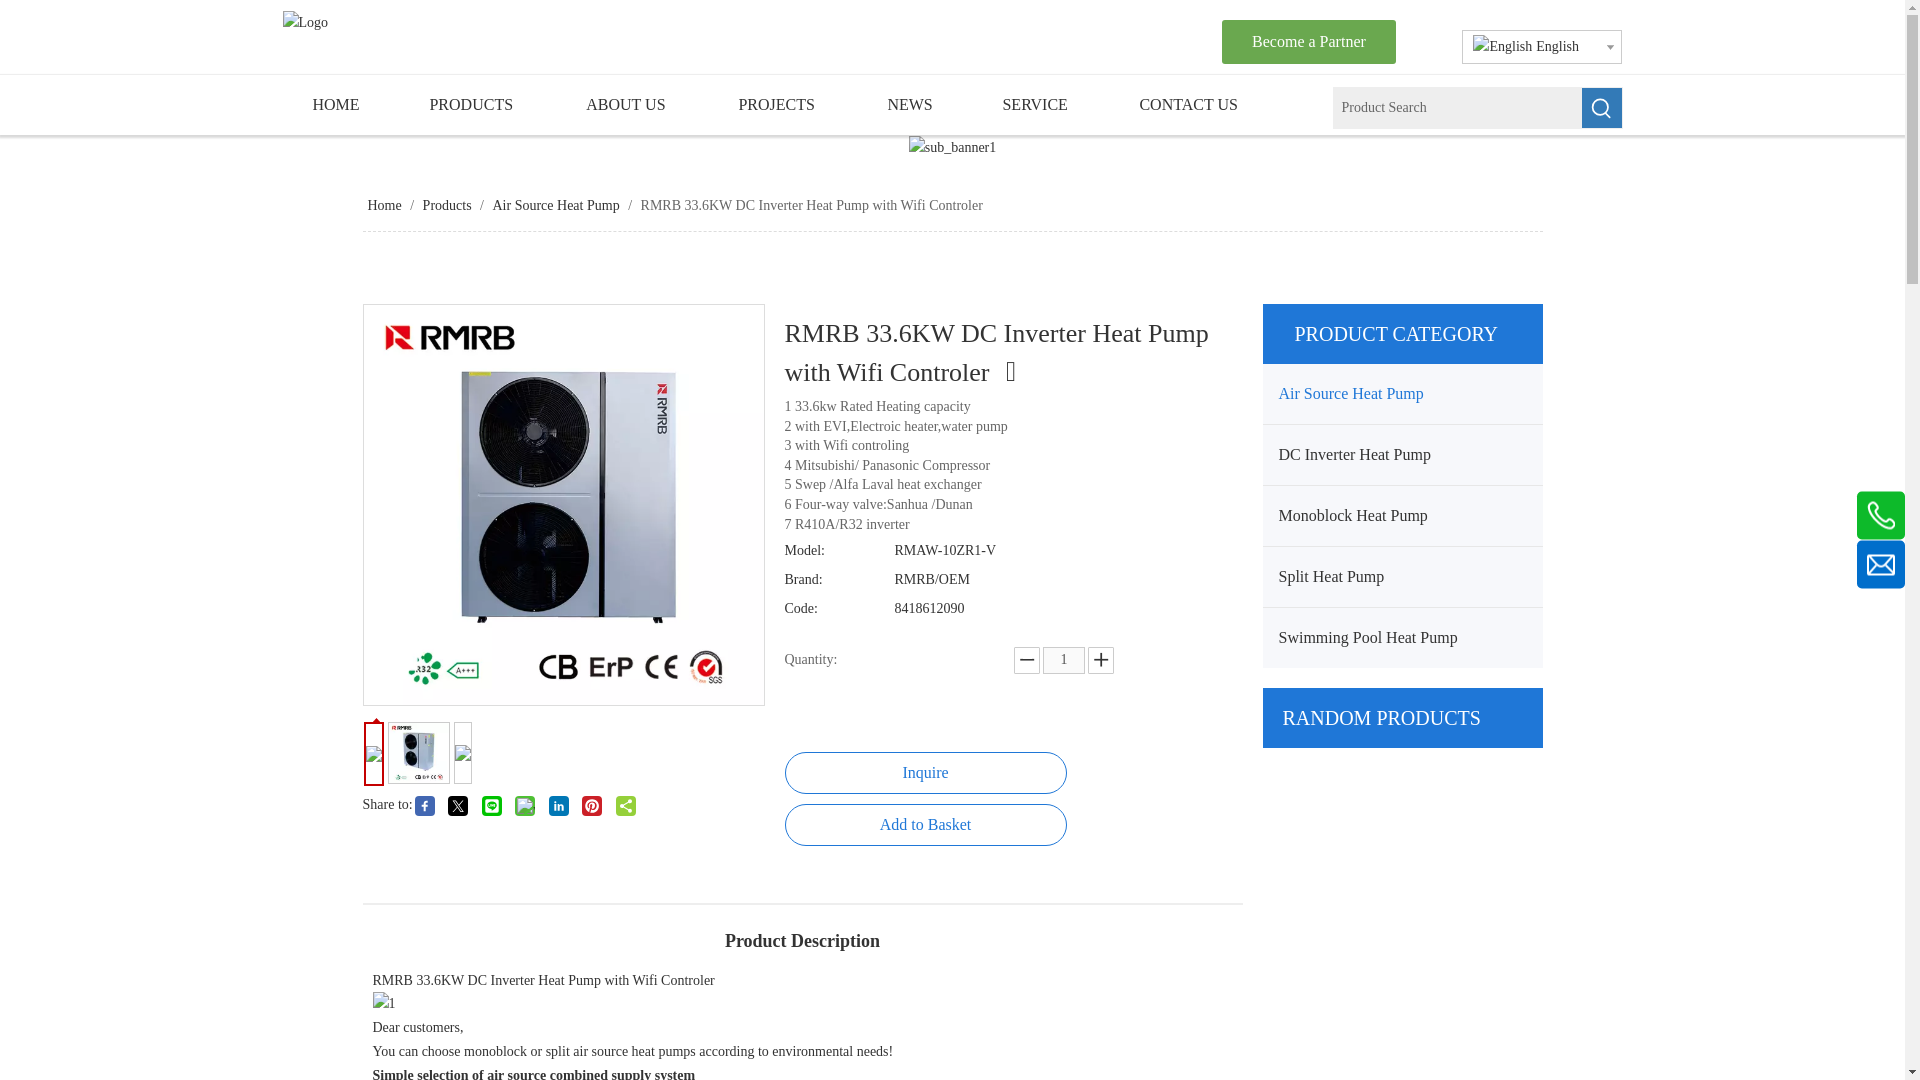 This screenshot has height=1080, width=1920. What do you see at coordinates (1401, 516) in the screenshot?
I see `Monoblock Heat Pump` at bounding box center [1401, 516].